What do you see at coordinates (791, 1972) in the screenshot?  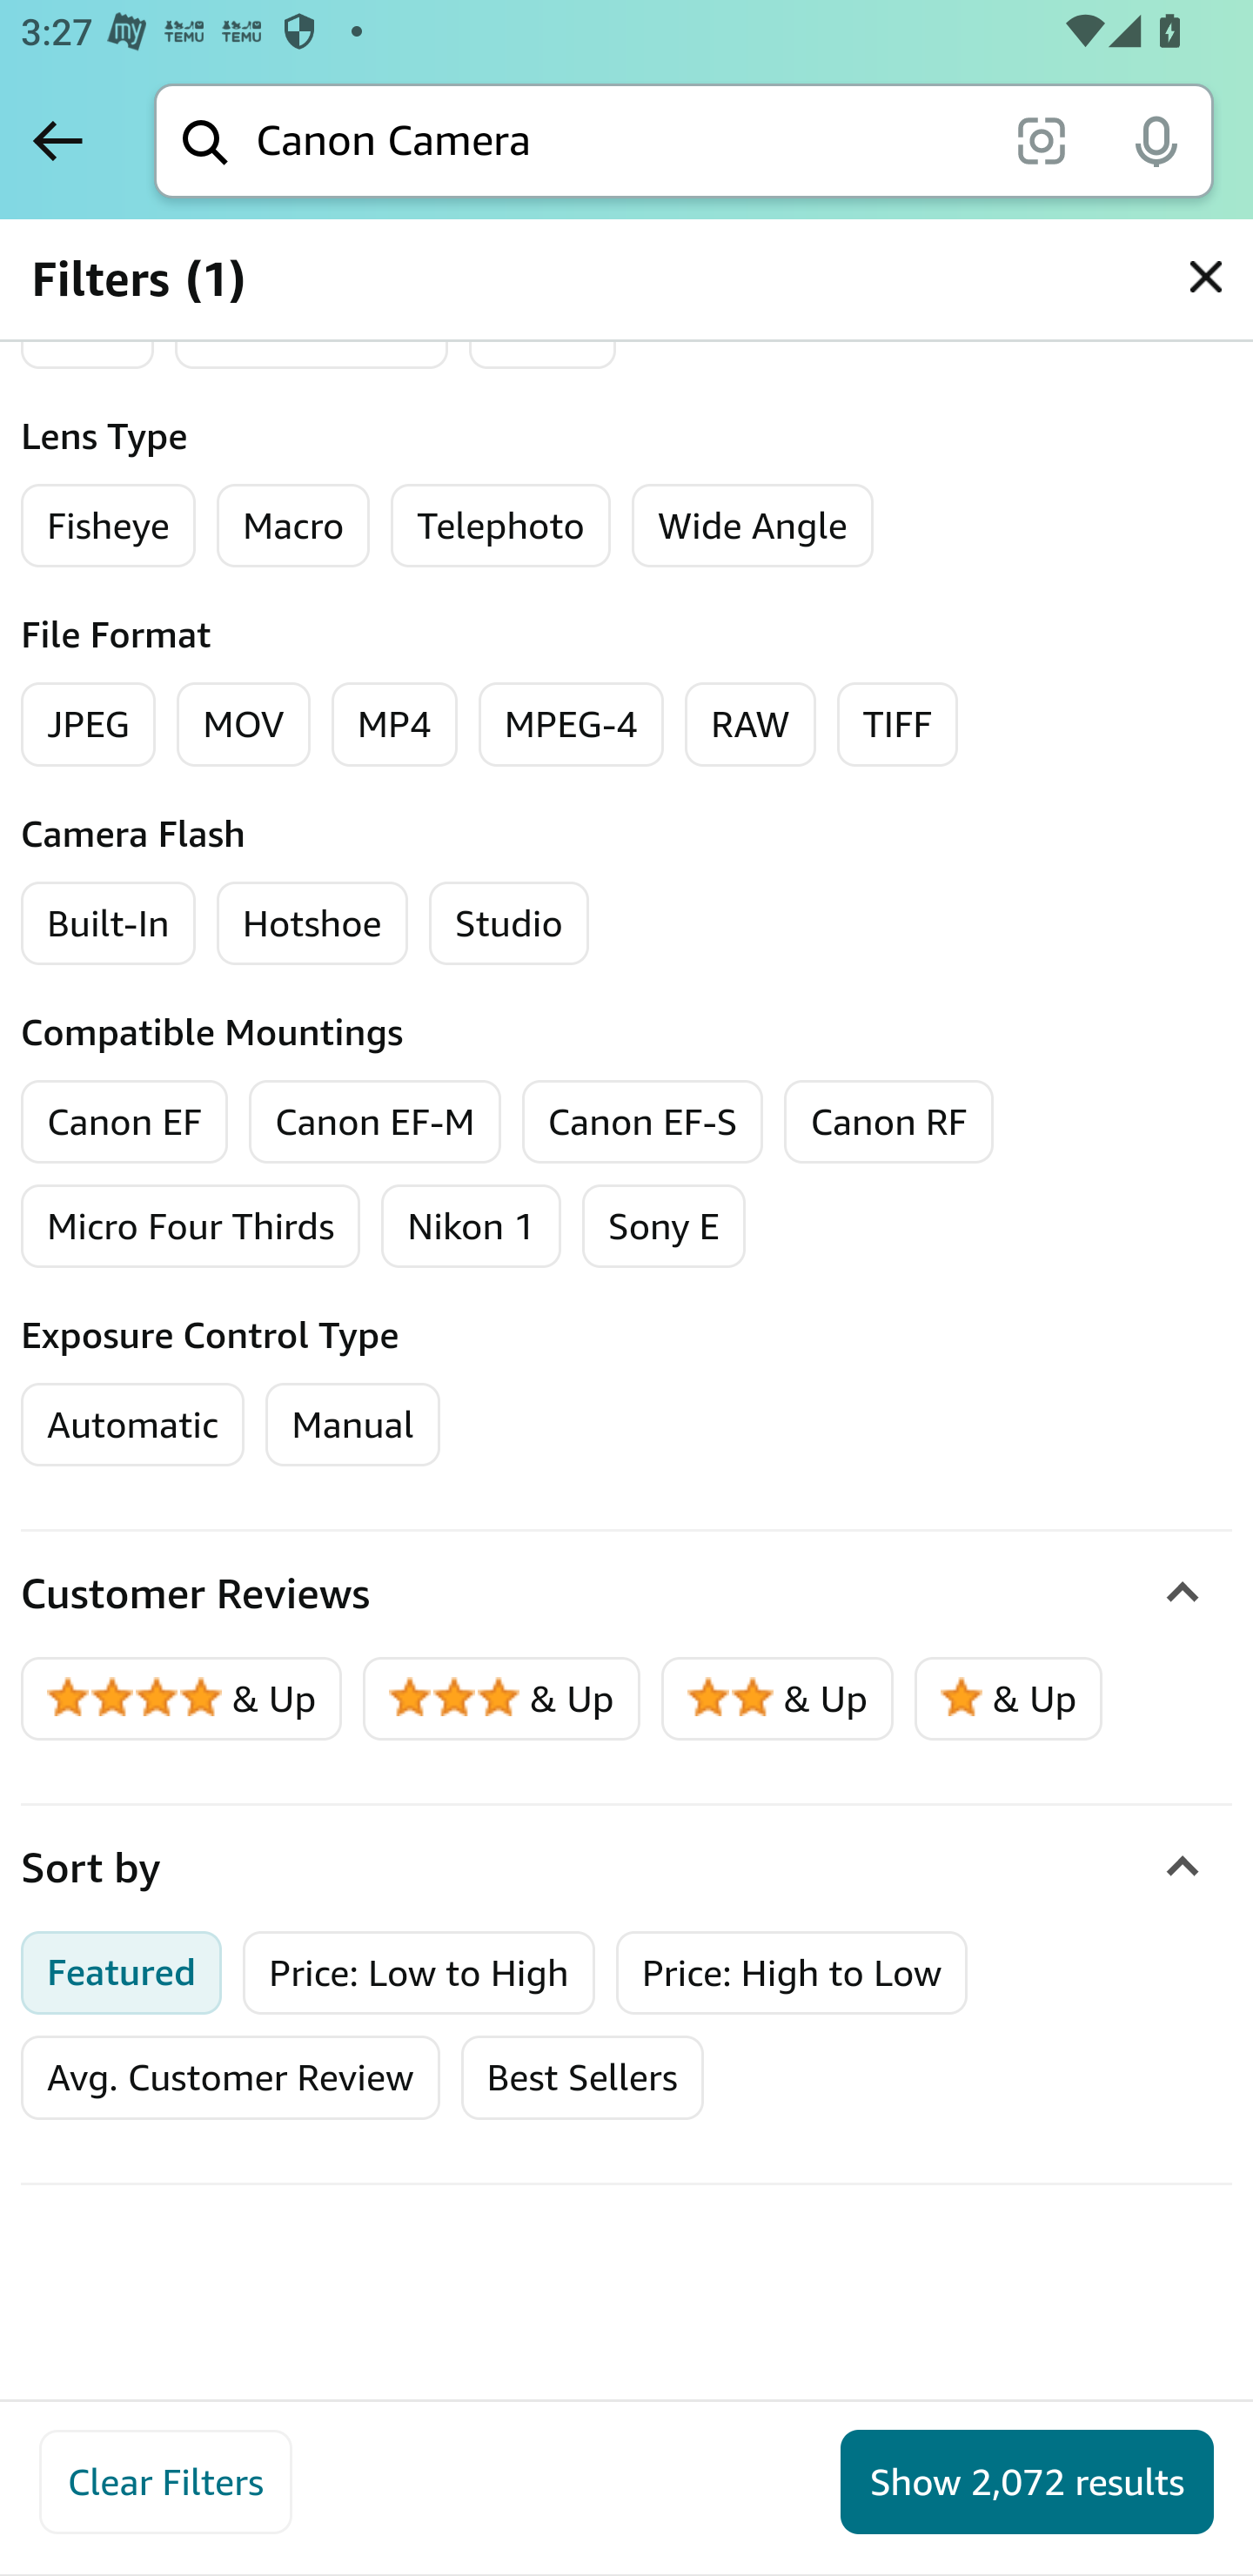 I see `Price: High to Low` at bounding box center [791, 1972].